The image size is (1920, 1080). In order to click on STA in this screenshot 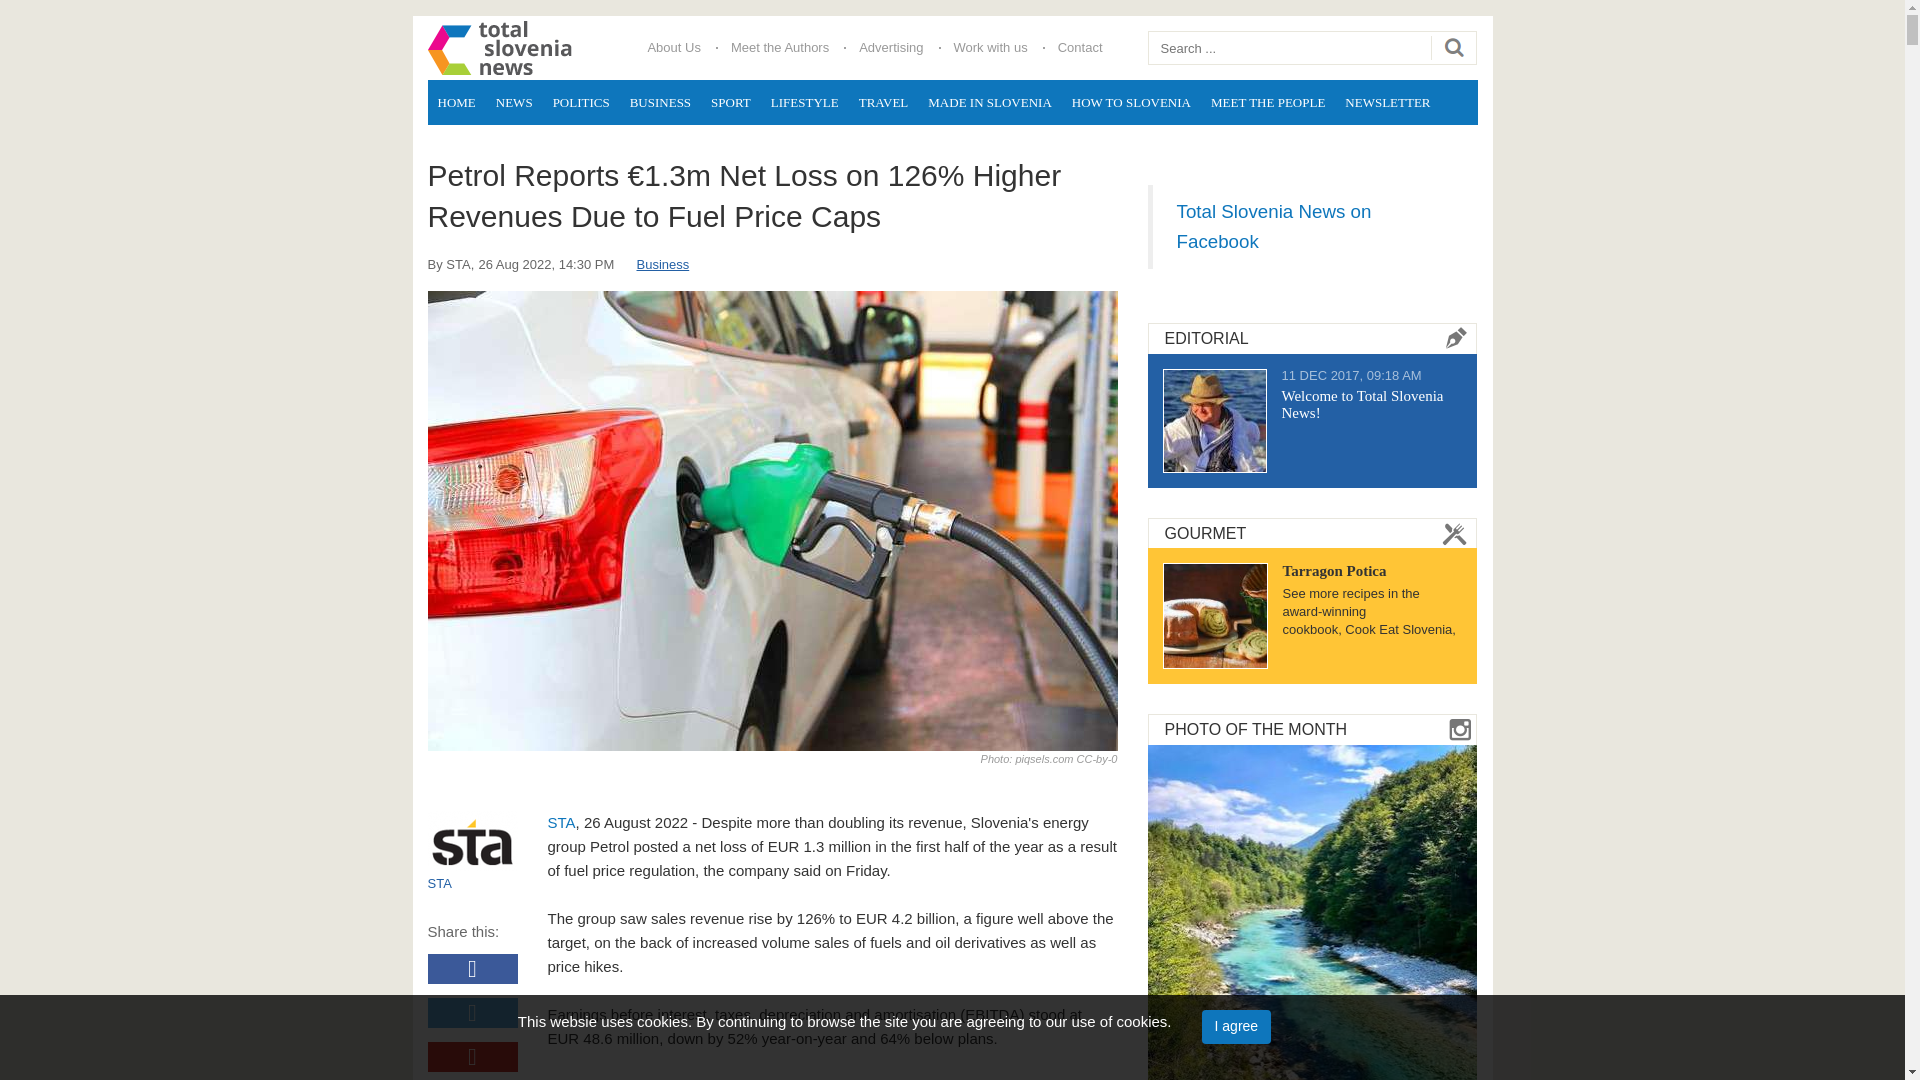, I will do `click(562, 822)`.